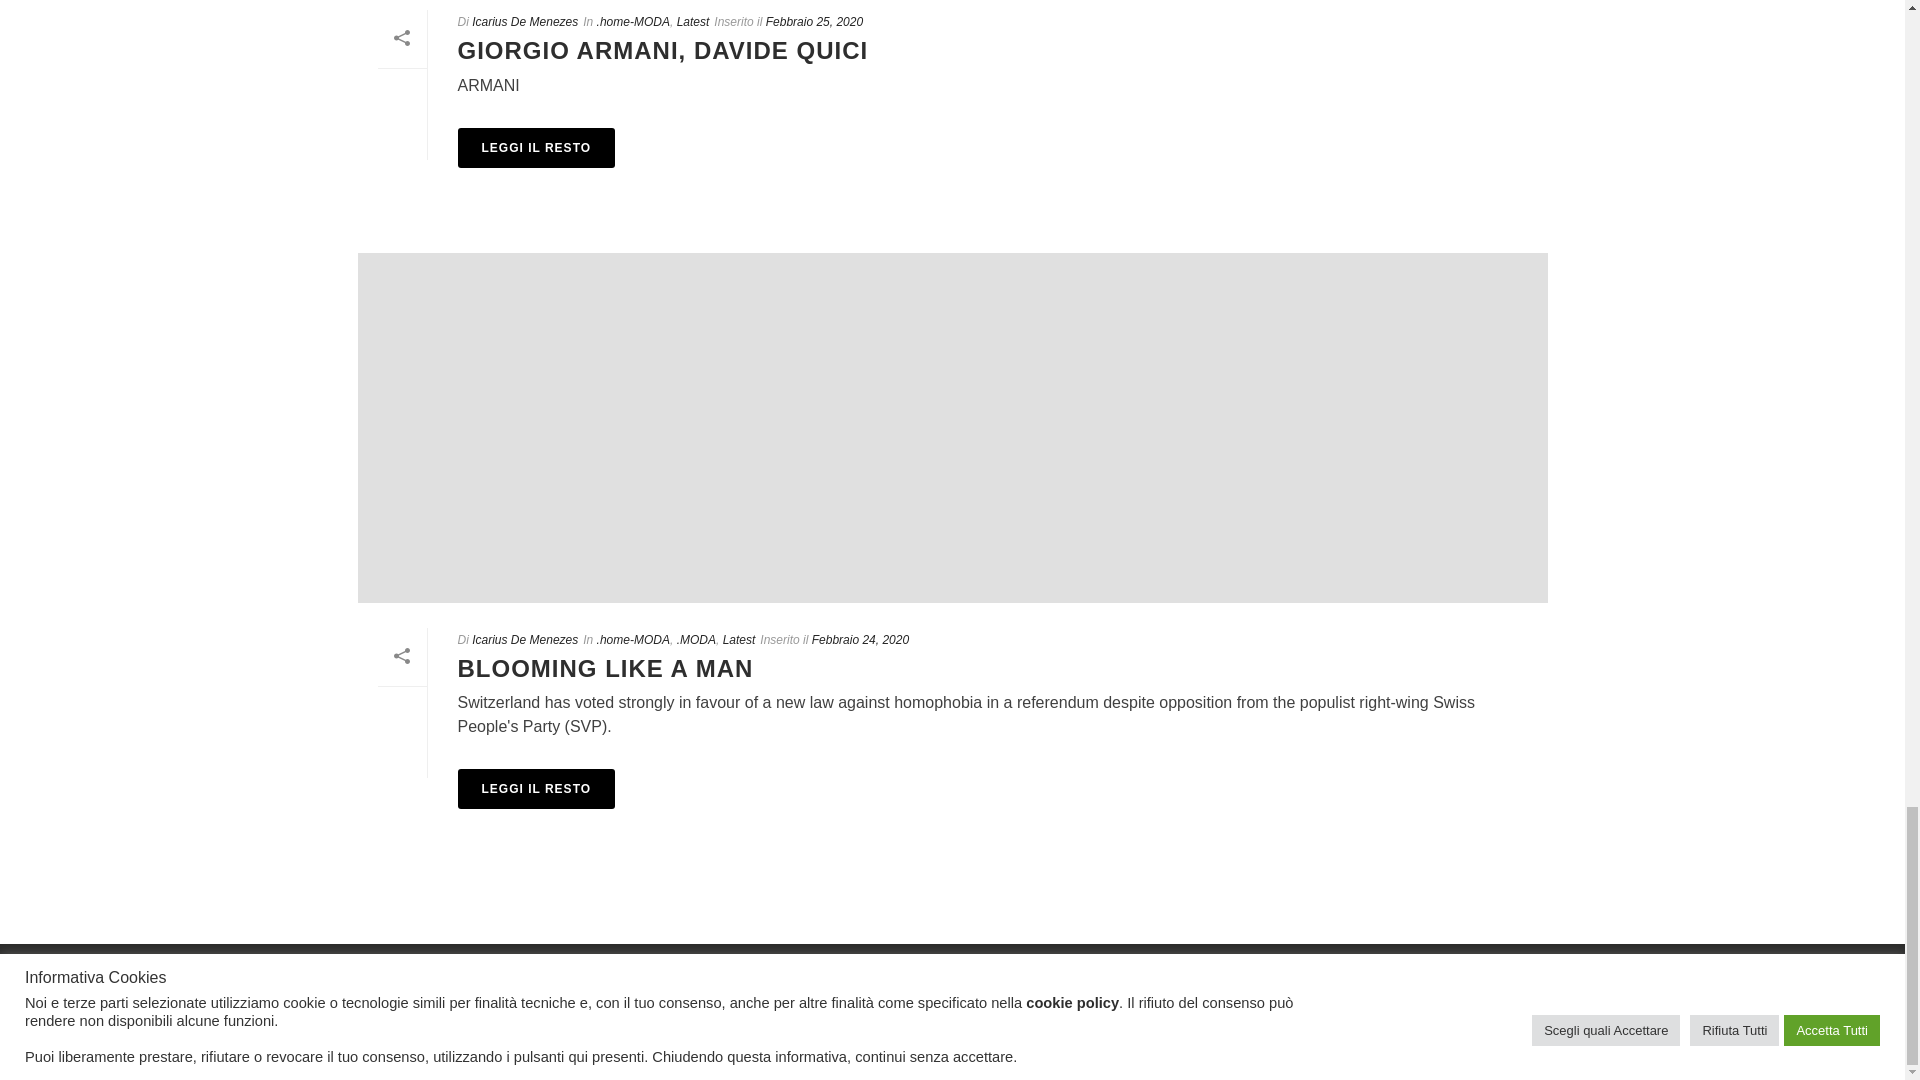 The width and height of the screenshot is (1920, 1080). I want to click on LEGGI IL RESTO, so click(537, 788).